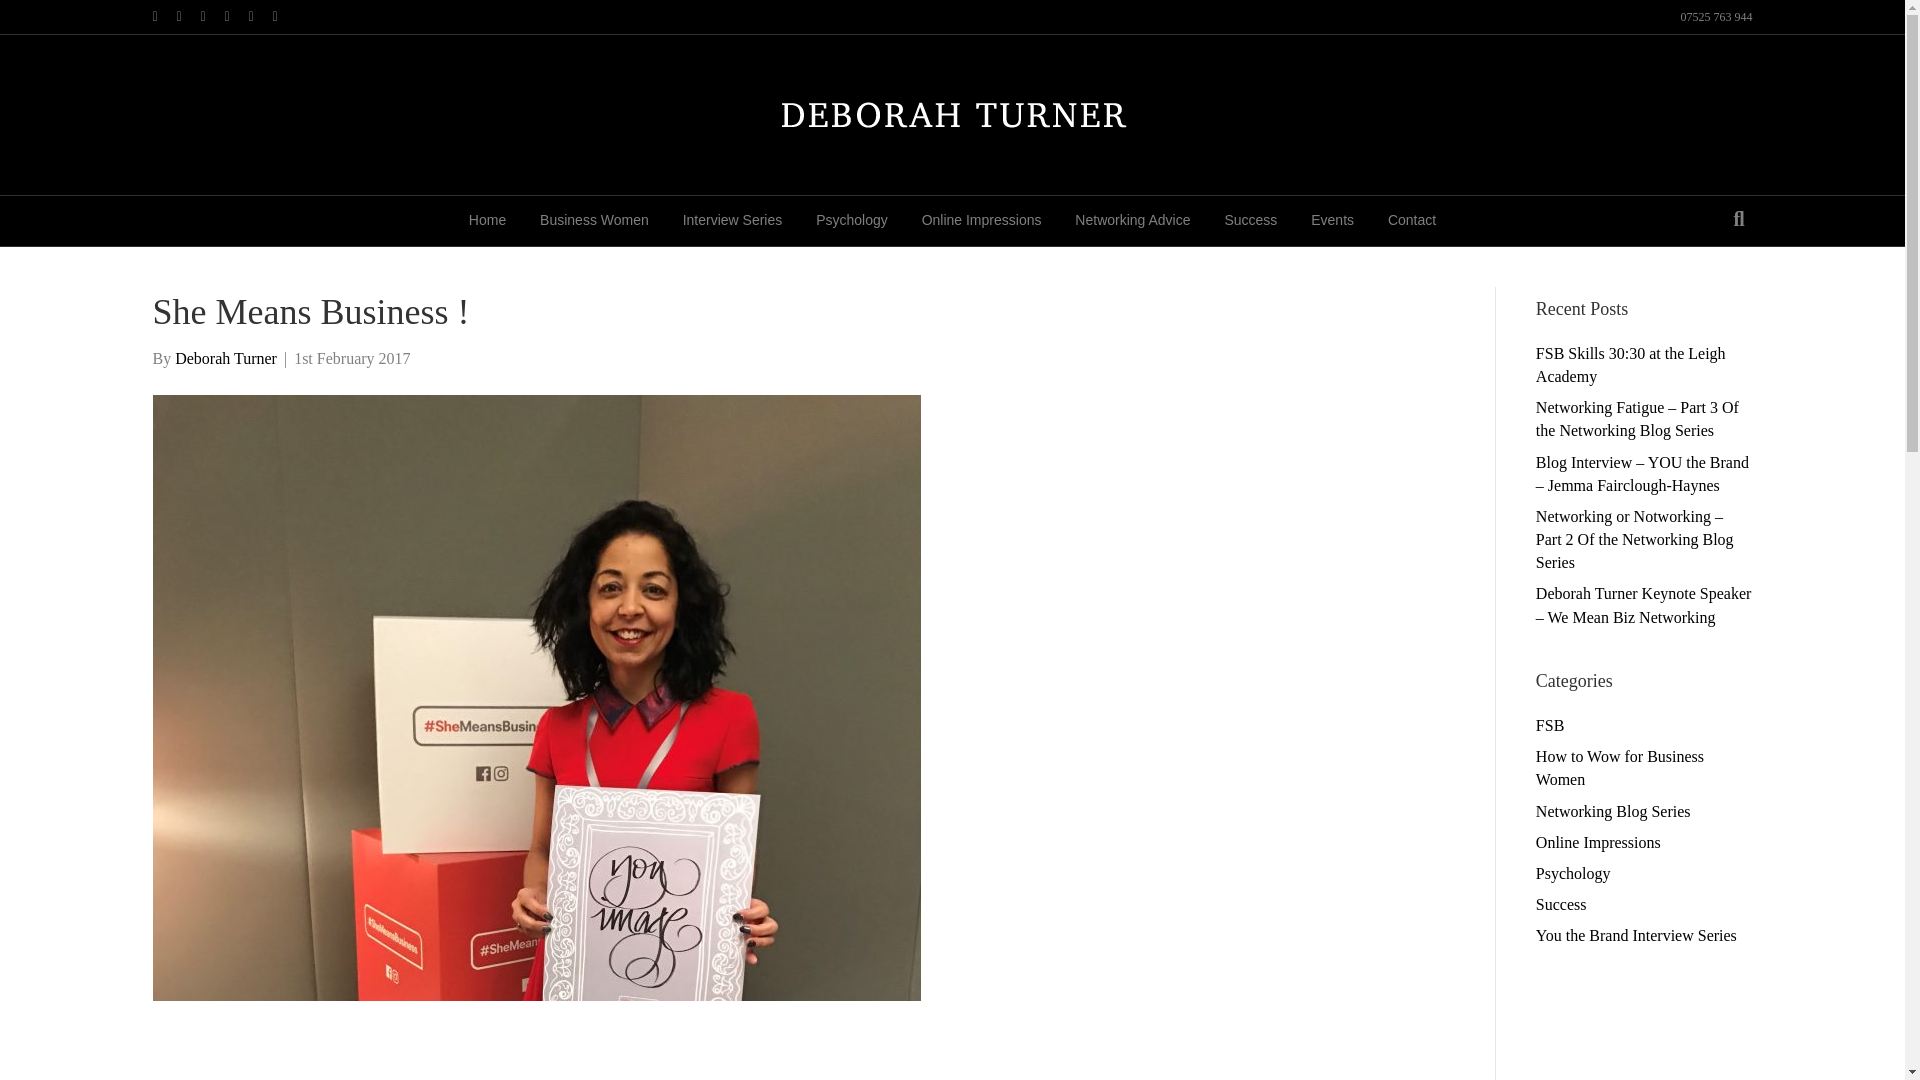  Describe the element at coordinates (1631, 364) in the screenshot. I see `FSB Skills 30:30 at the Leigh Academy` at that location.